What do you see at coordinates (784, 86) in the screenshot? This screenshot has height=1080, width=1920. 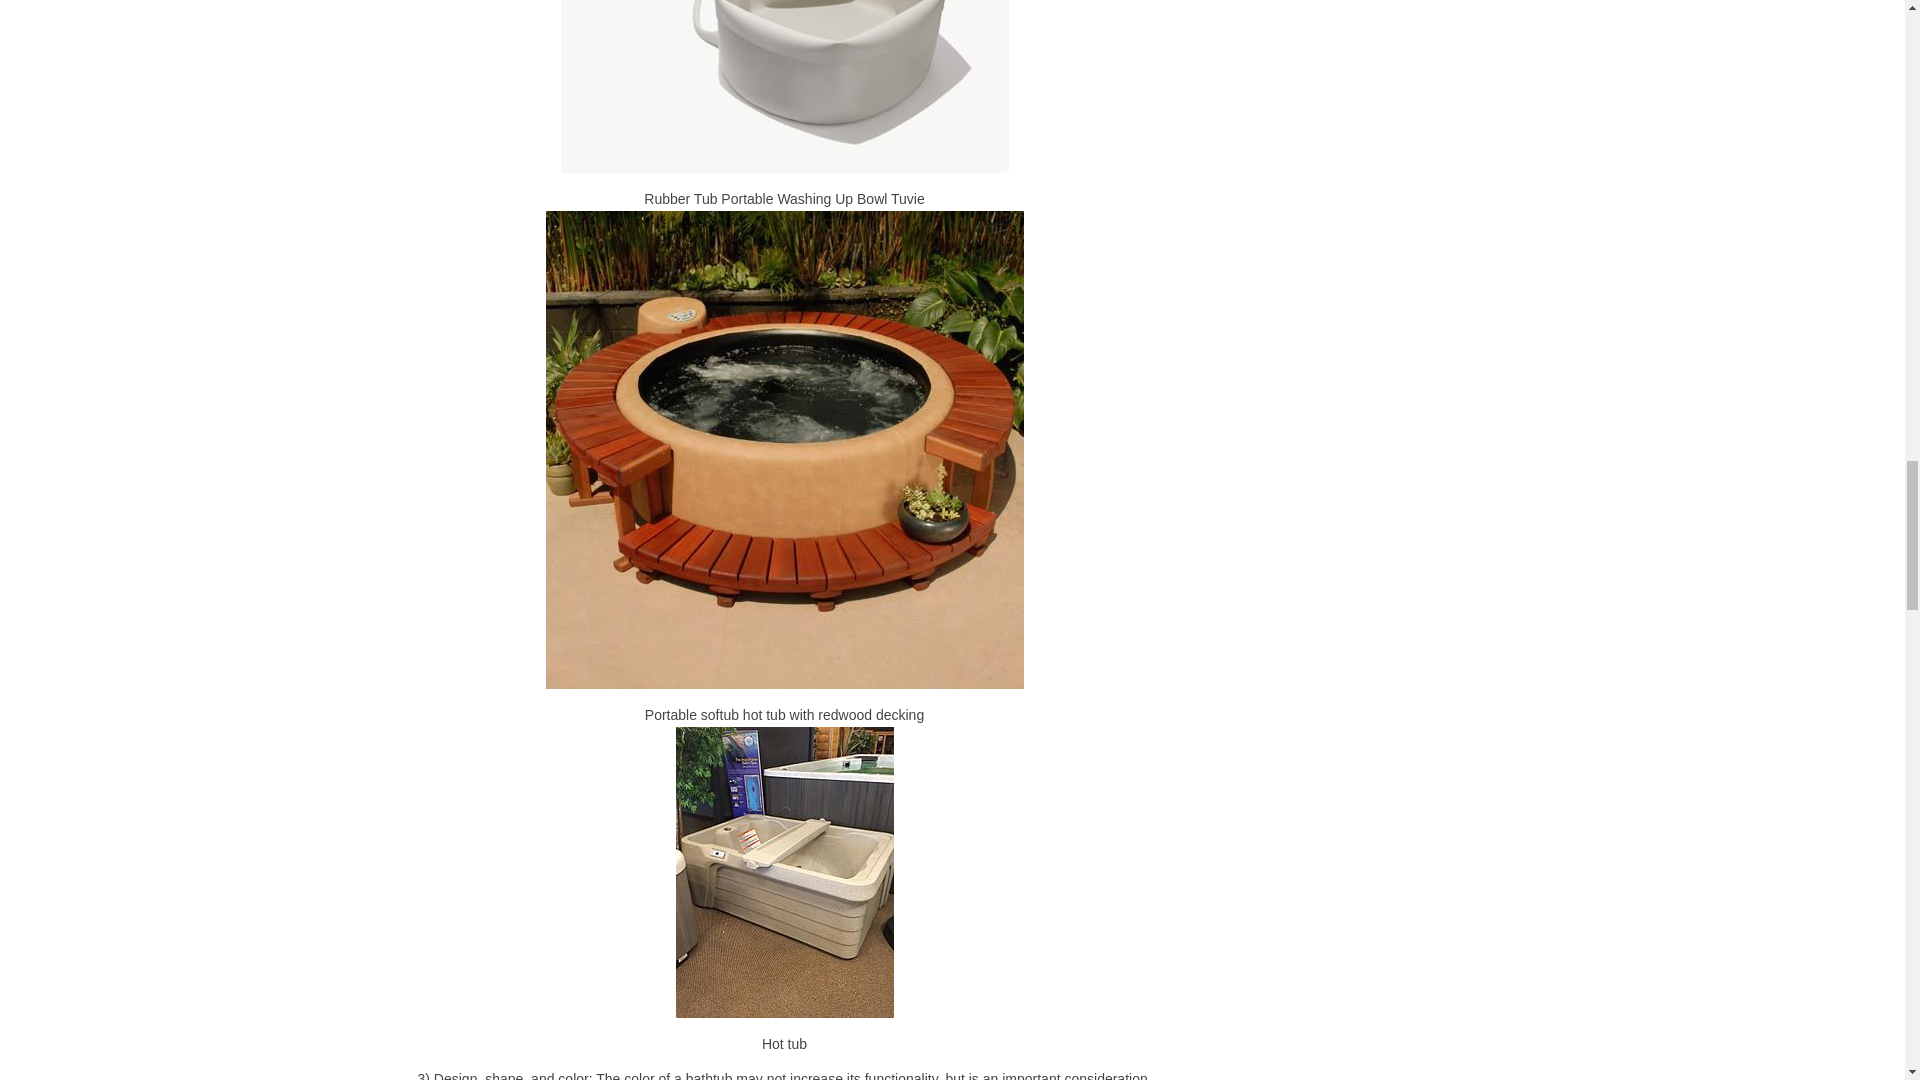 I see `Rubber Tub Portable Washing Up Bowl Tuvie` at bounding box center [784, 86].